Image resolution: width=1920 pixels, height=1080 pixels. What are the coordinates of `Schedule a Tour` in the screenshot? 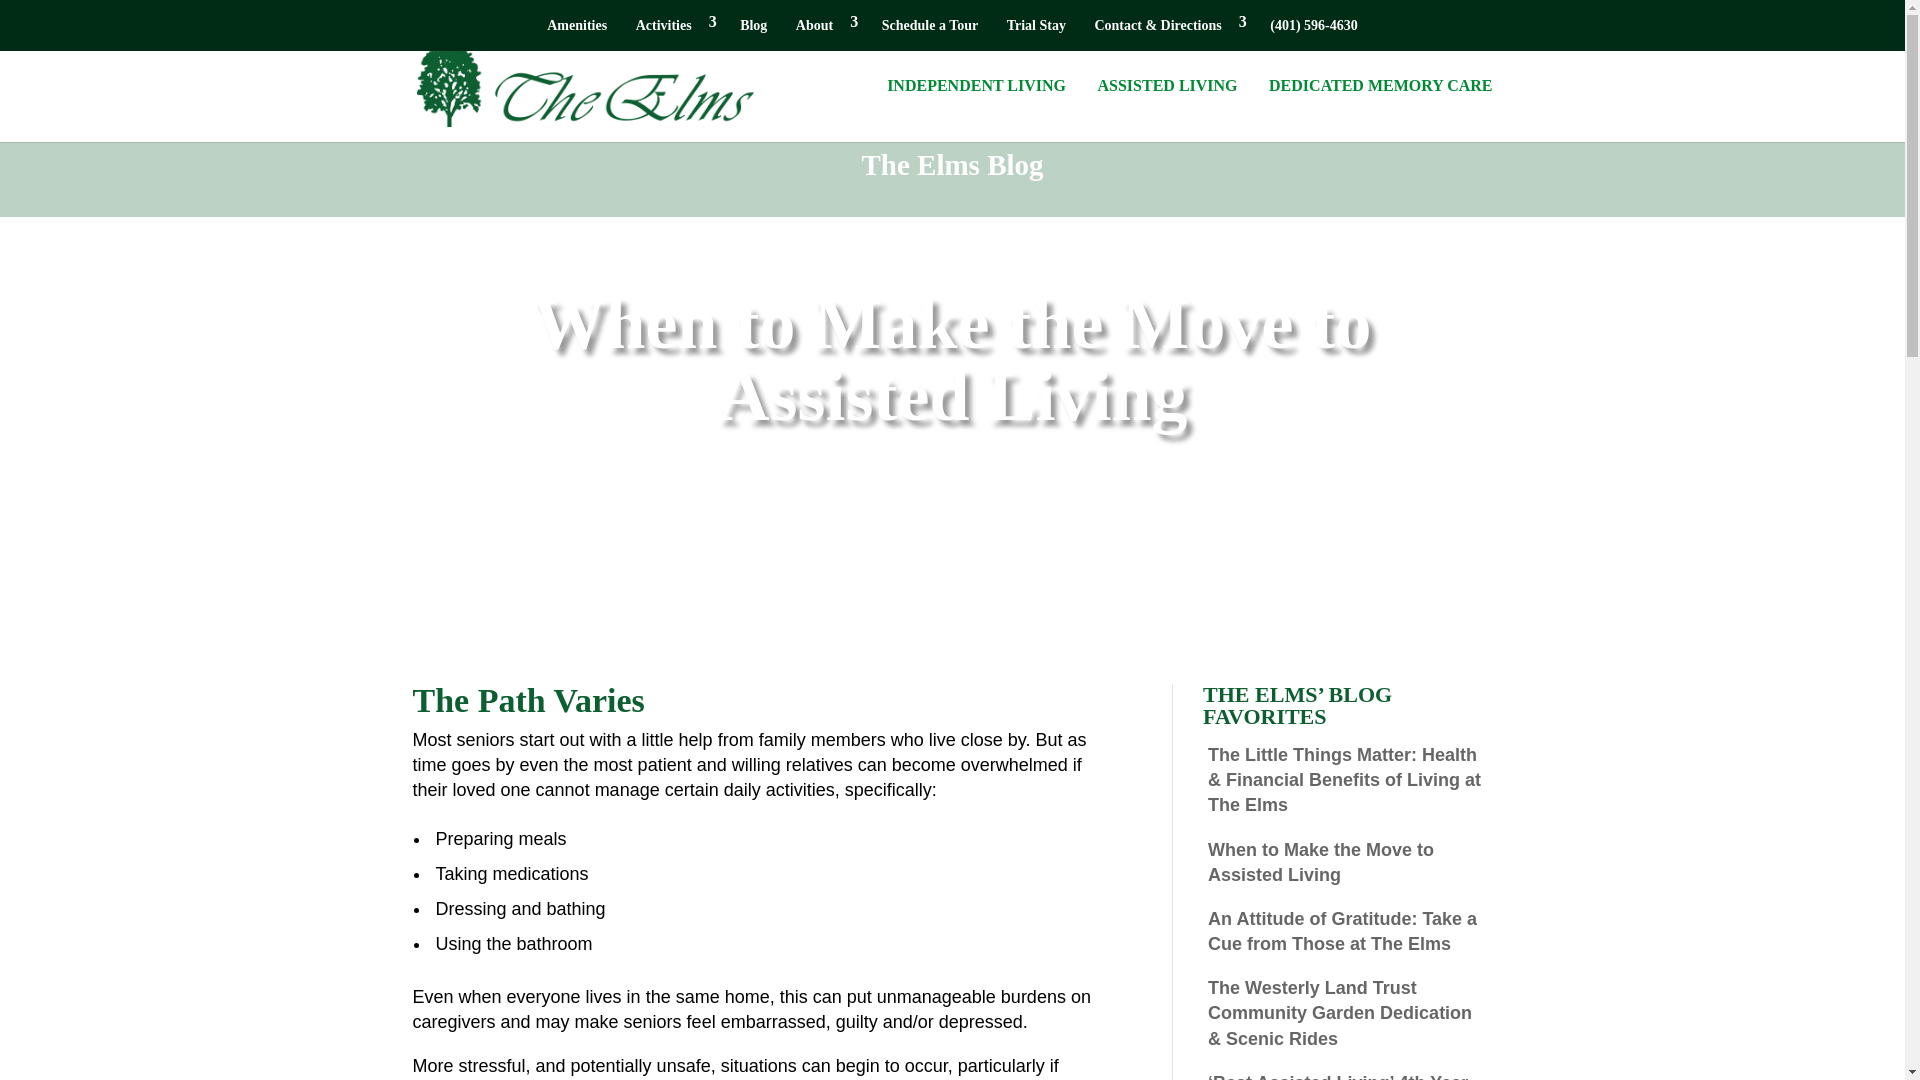 It's located at (929, 31).